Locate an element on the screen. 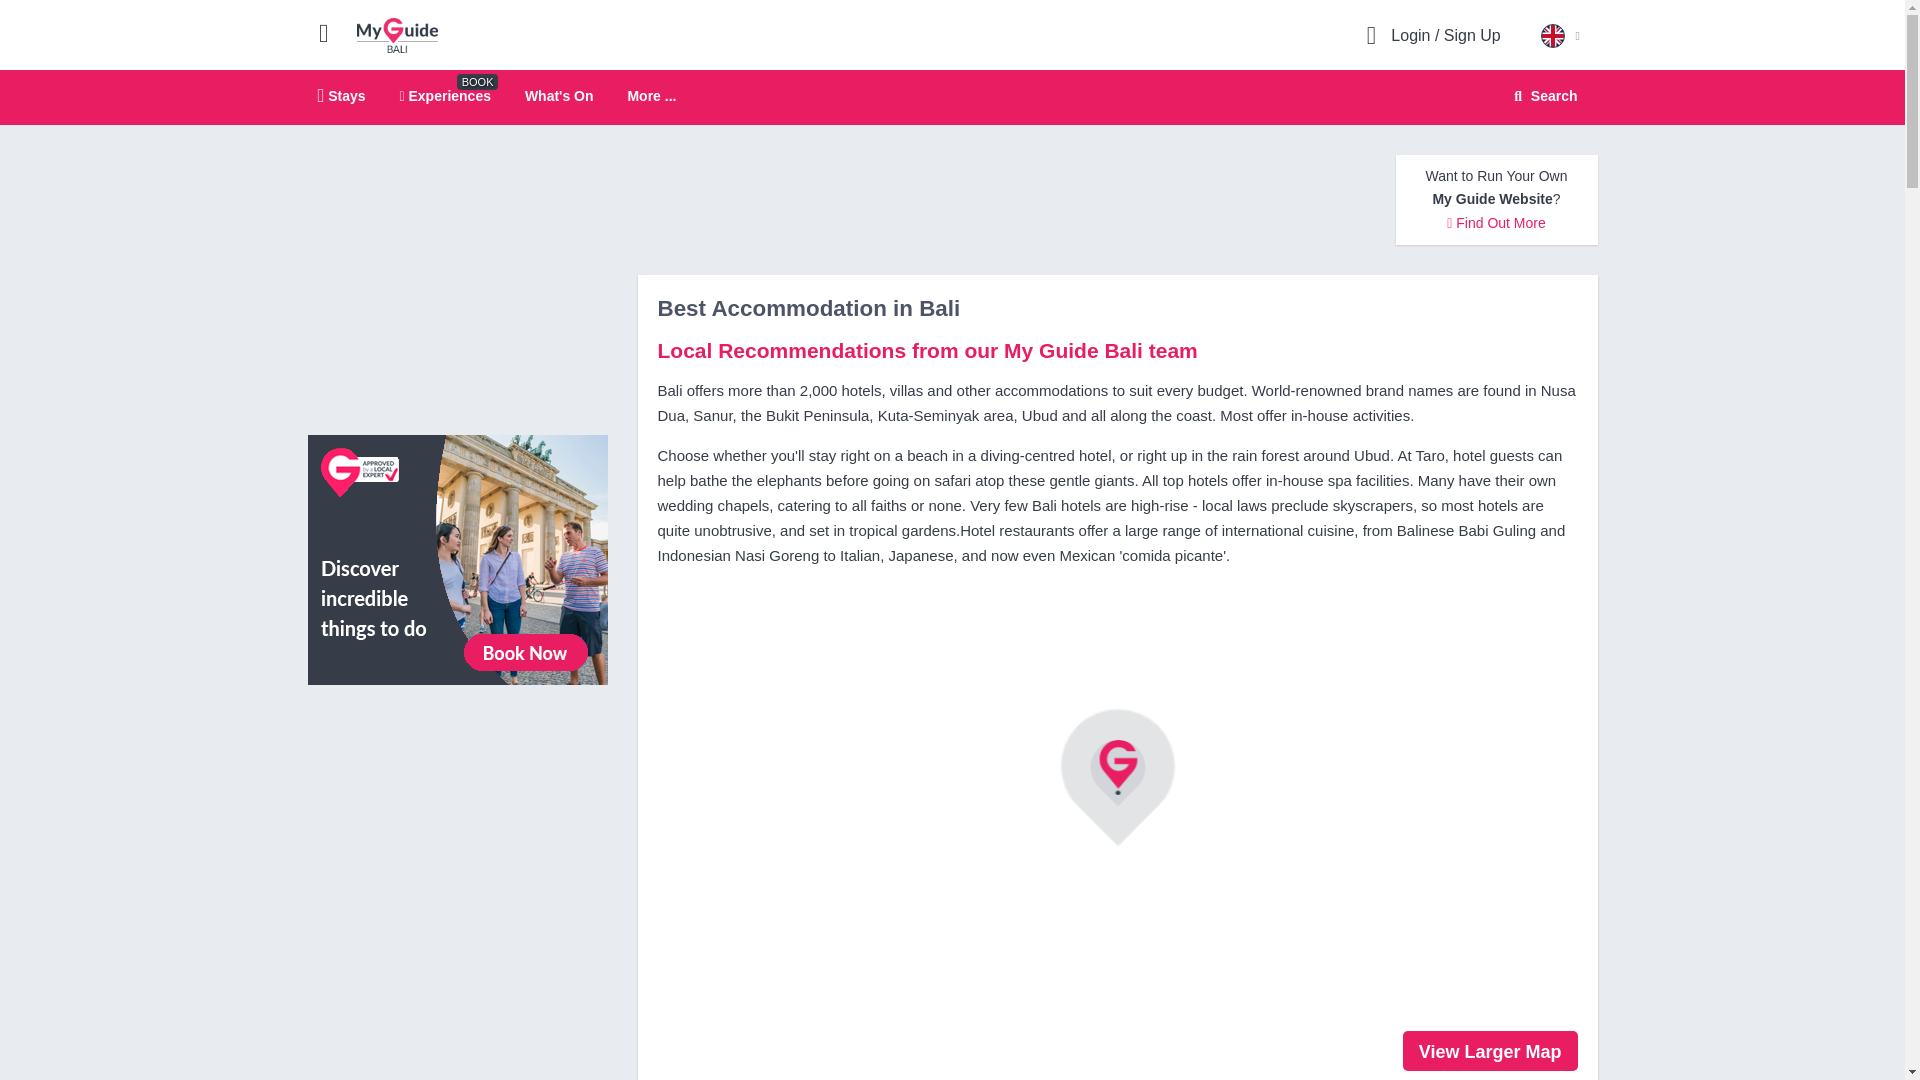  What's On is located at coordinates (558, 95).